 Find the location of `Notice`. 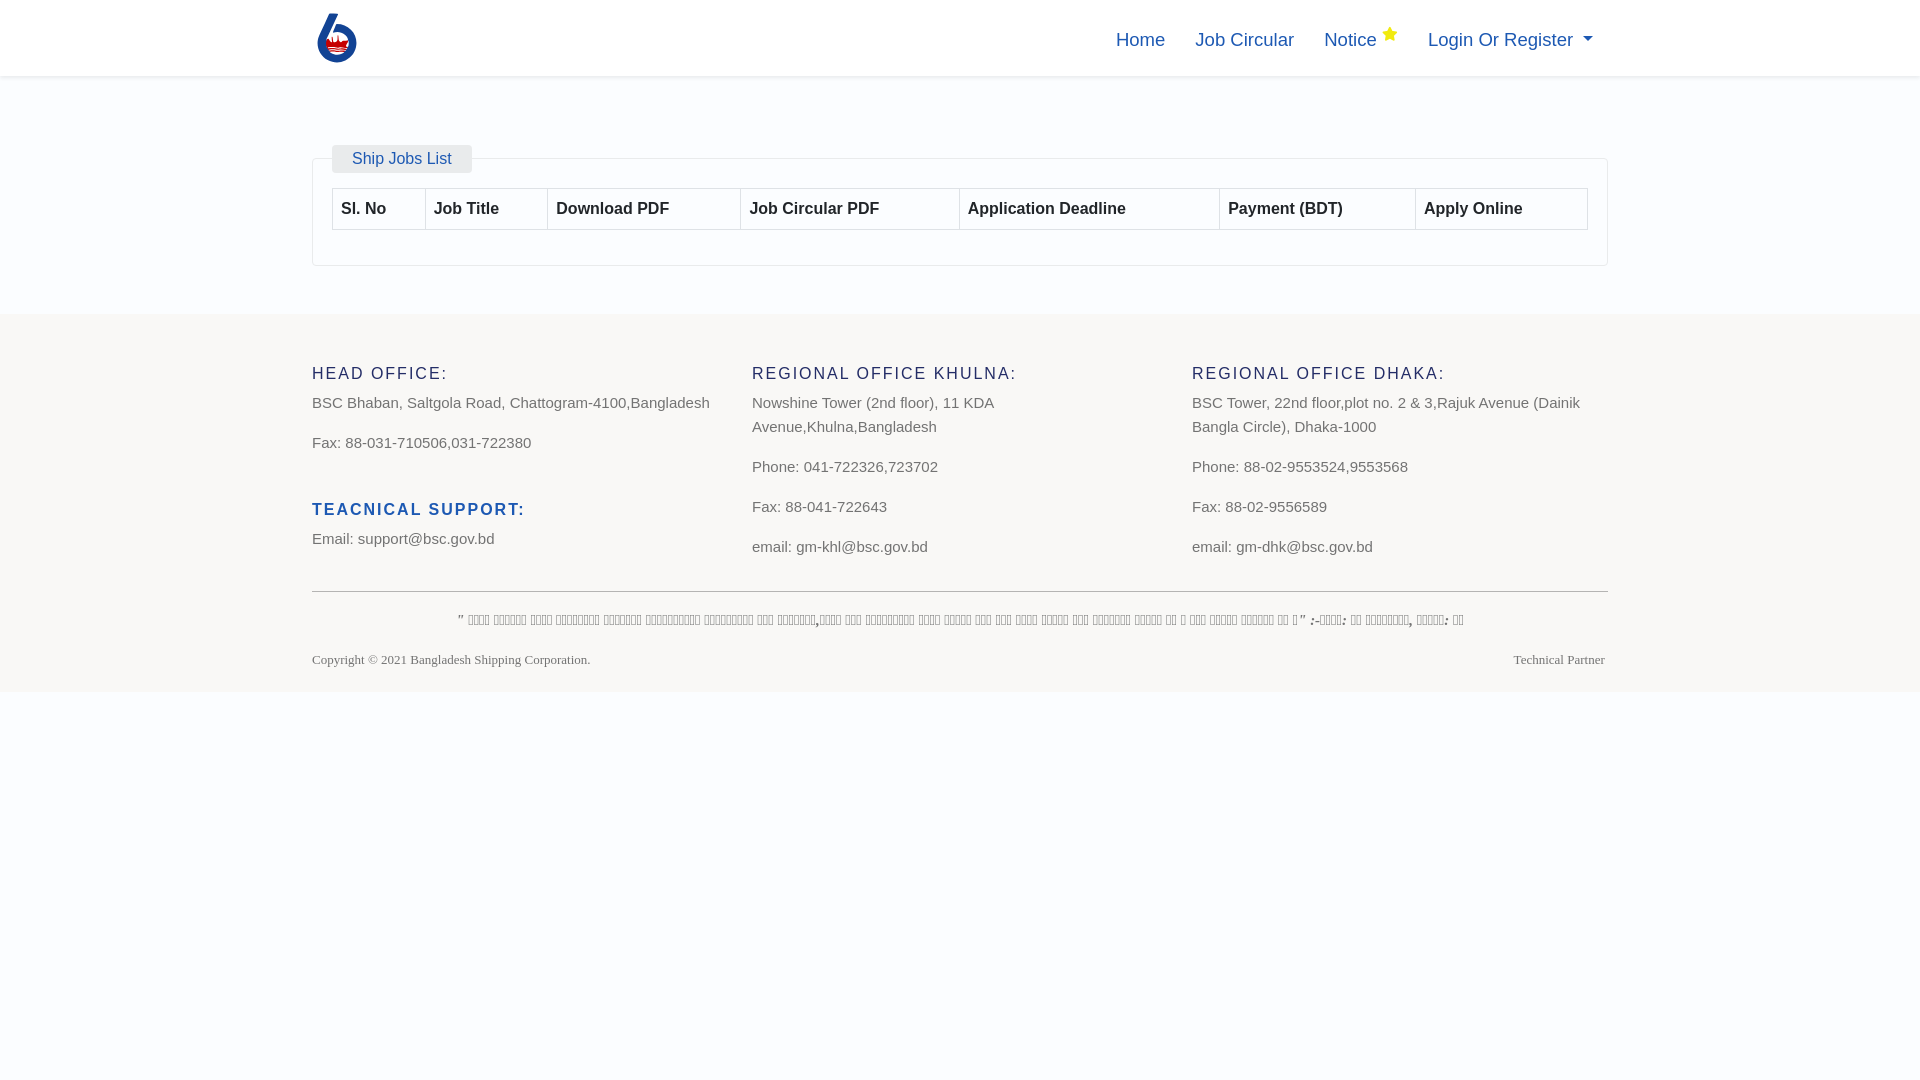

Notice is located at coordinates (1361, 40).